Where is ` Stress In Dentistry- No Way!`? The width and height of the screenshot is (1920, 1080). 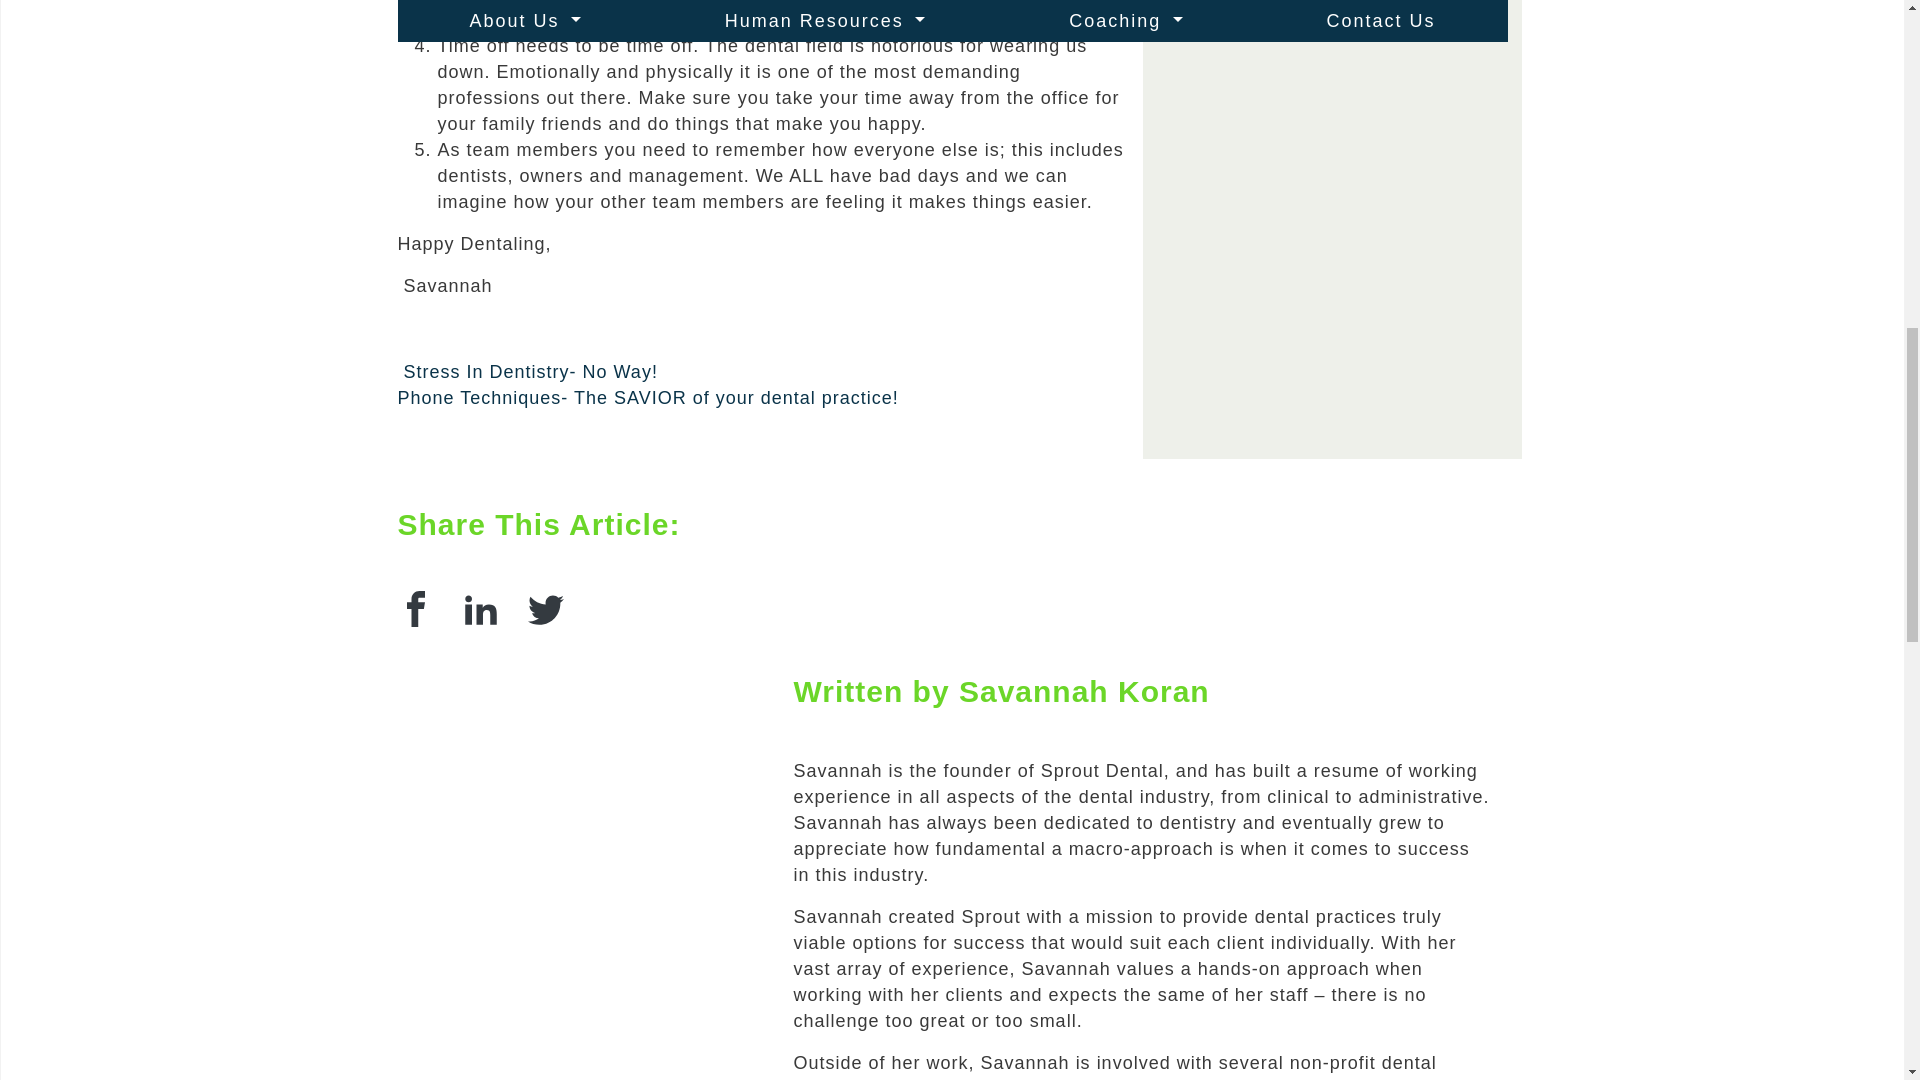
 Stress In Dentistry- No Way! is located at coordinates (528, 372).